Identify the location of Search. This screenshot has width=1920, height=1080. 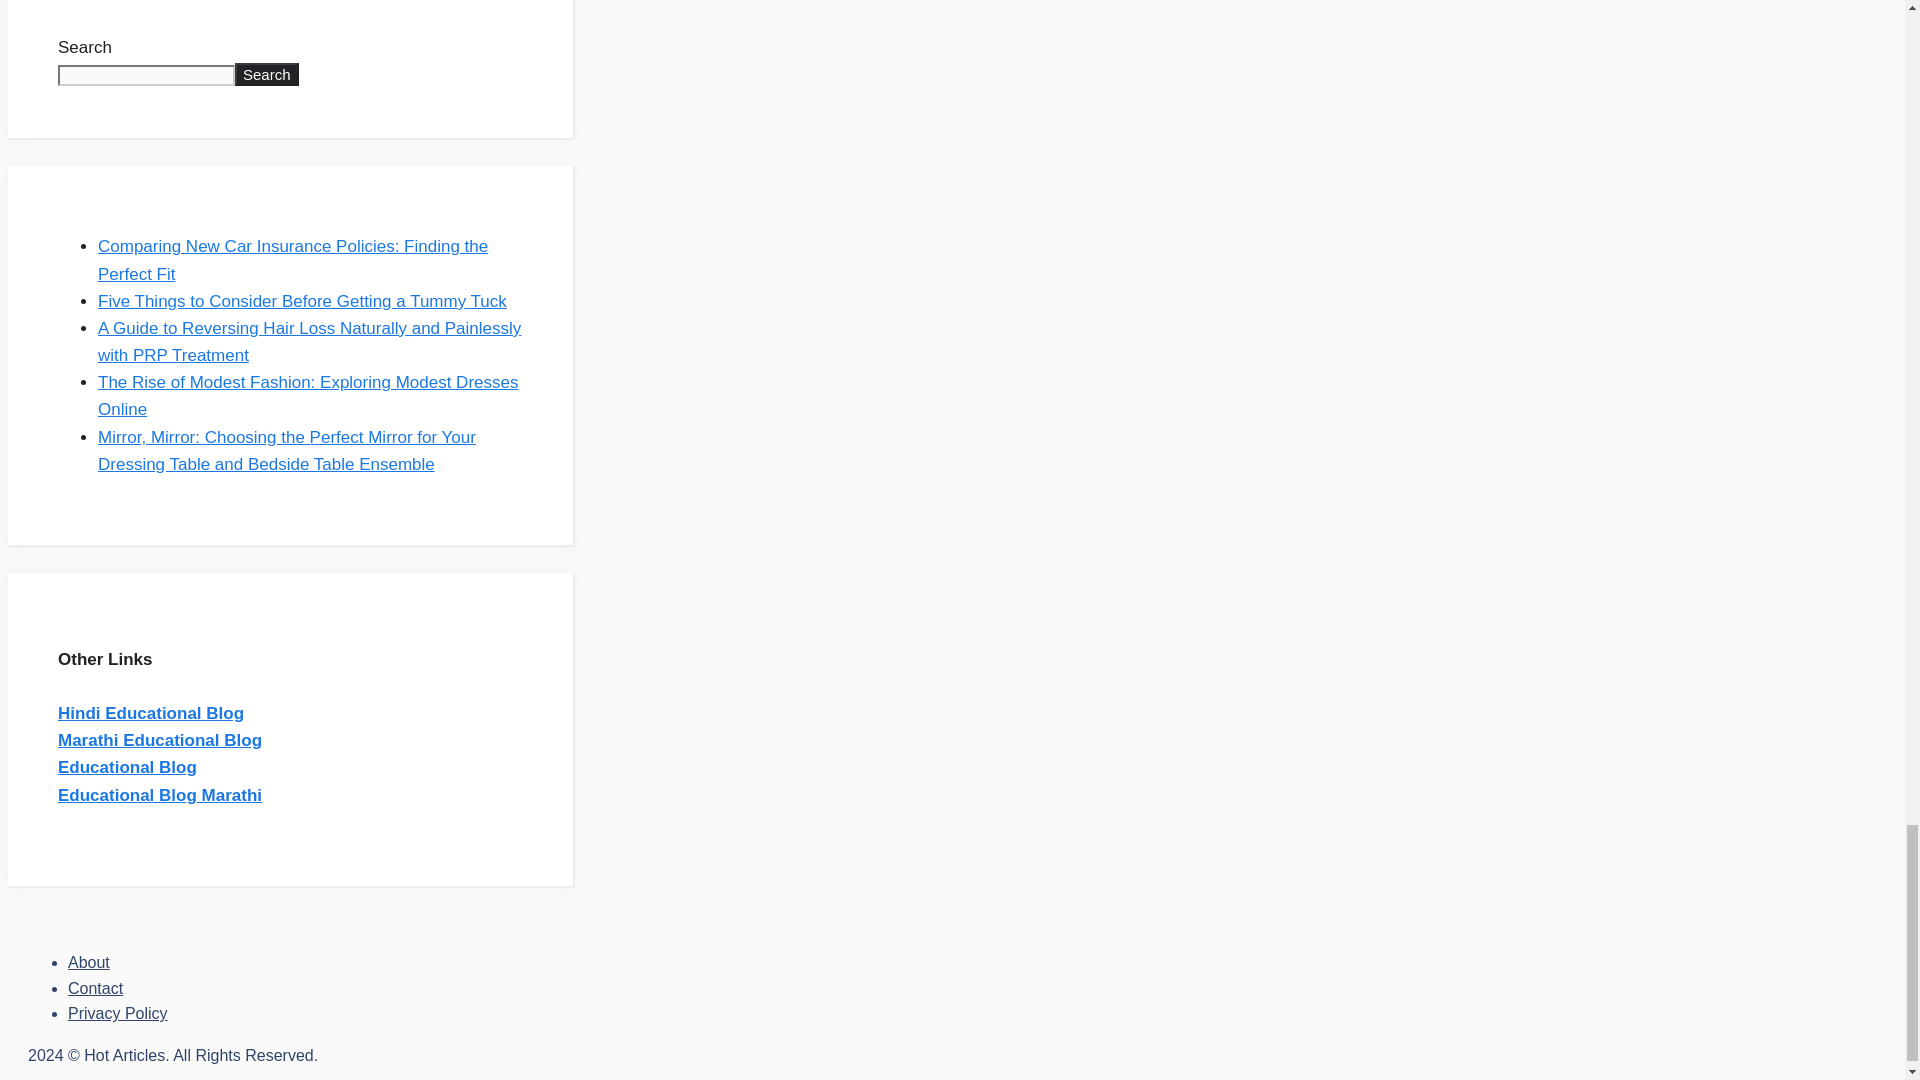
(266, 74).